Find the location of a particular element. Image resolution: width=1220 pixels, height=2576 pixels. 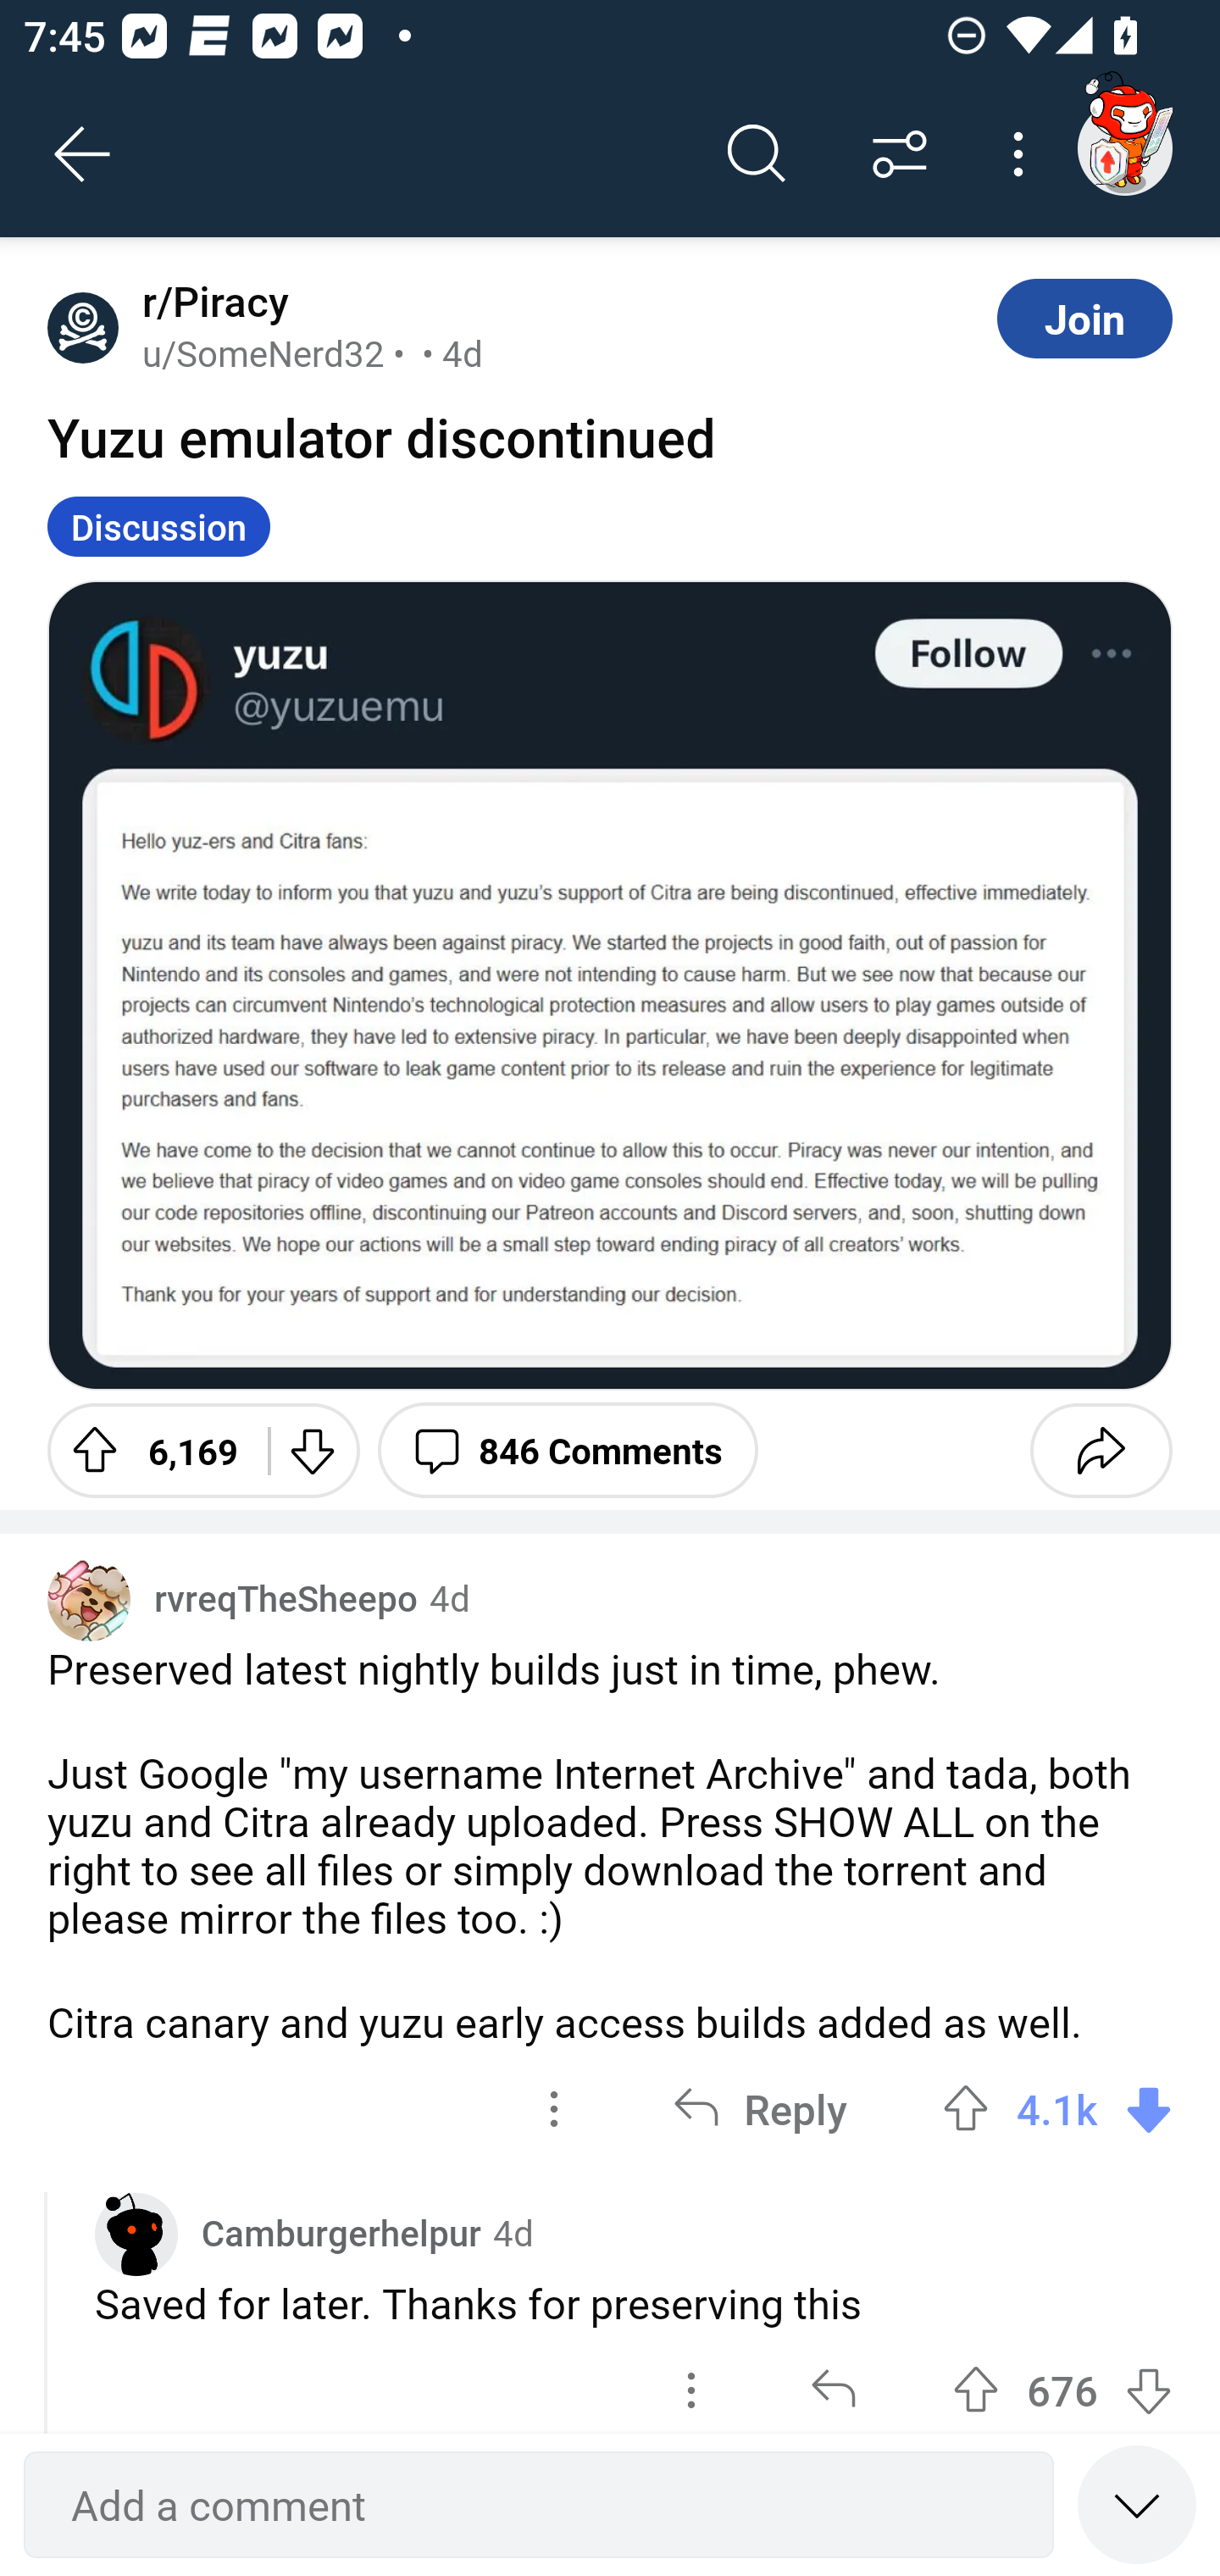

Custom avatar is located at coordinates (136, 2234).